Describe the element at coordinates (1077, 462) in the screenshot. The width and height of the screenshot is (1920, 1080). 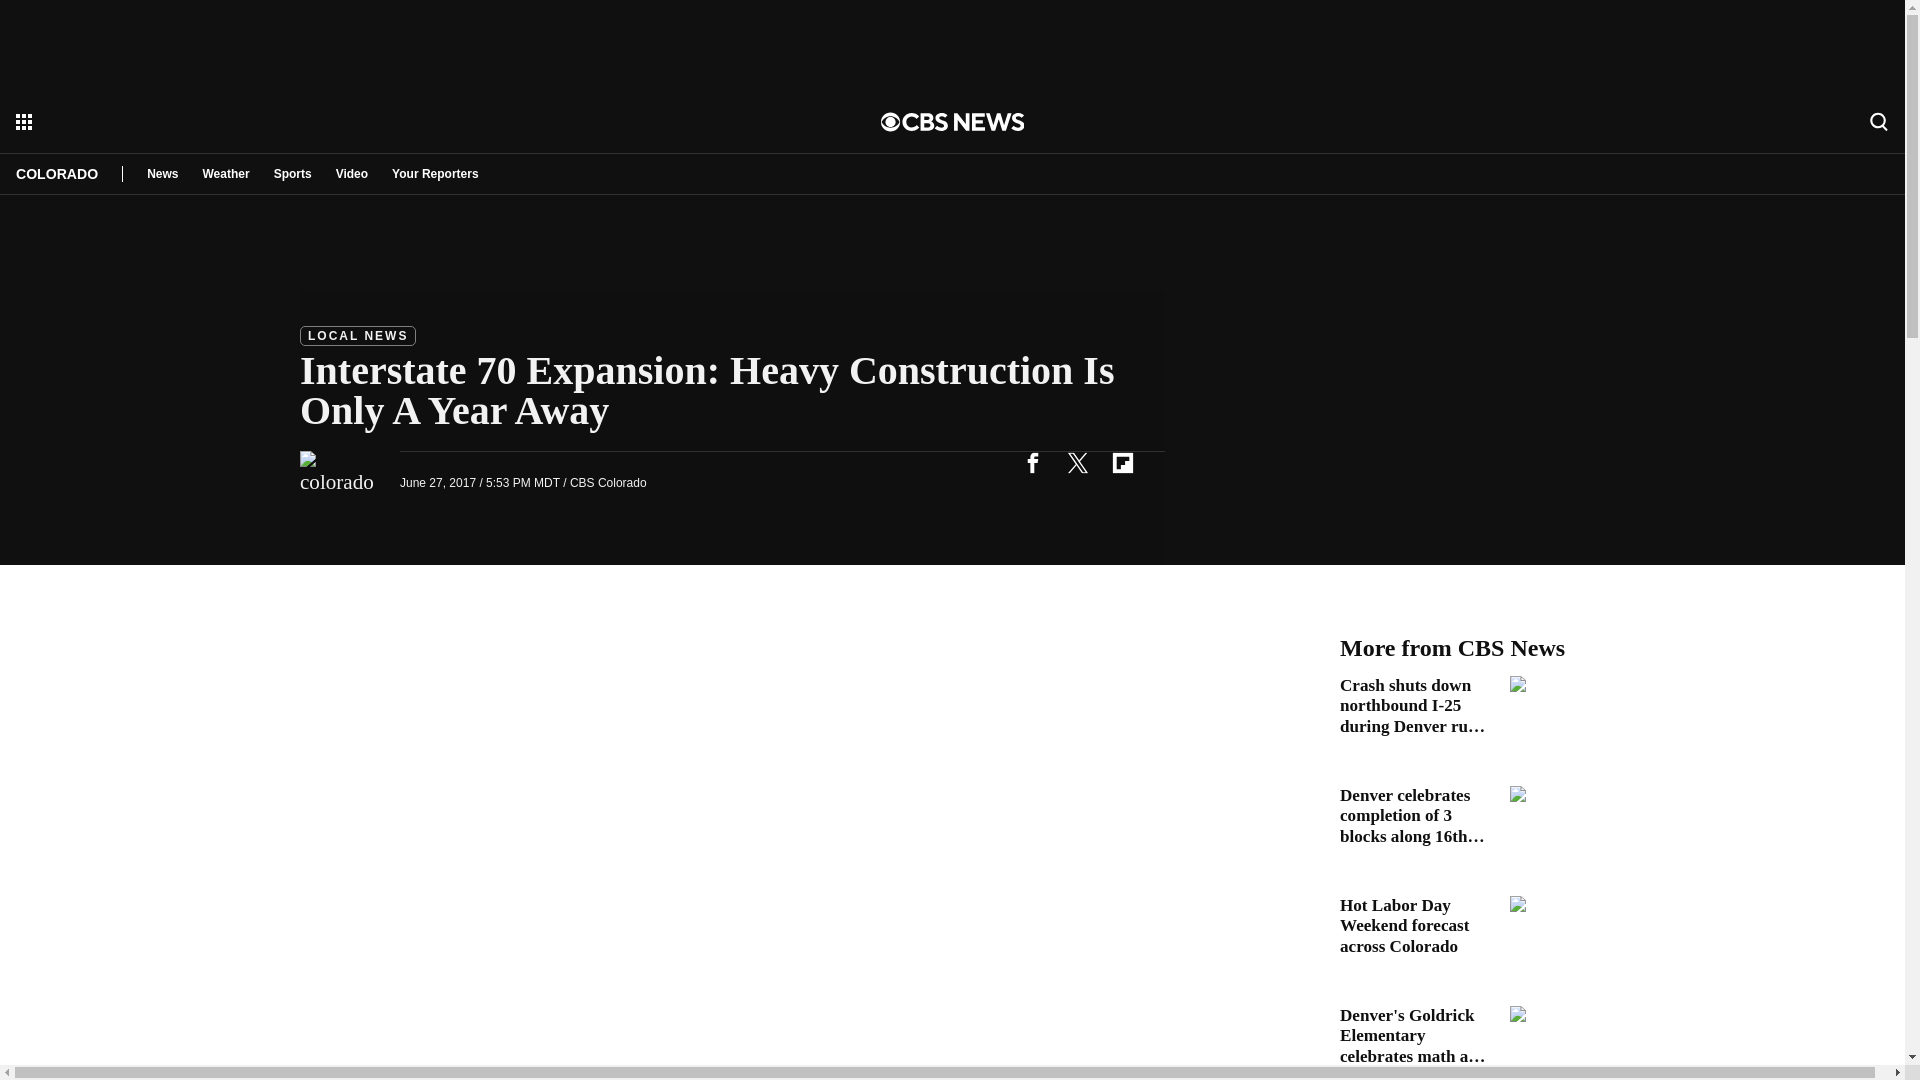
I see `twitter` at that location.